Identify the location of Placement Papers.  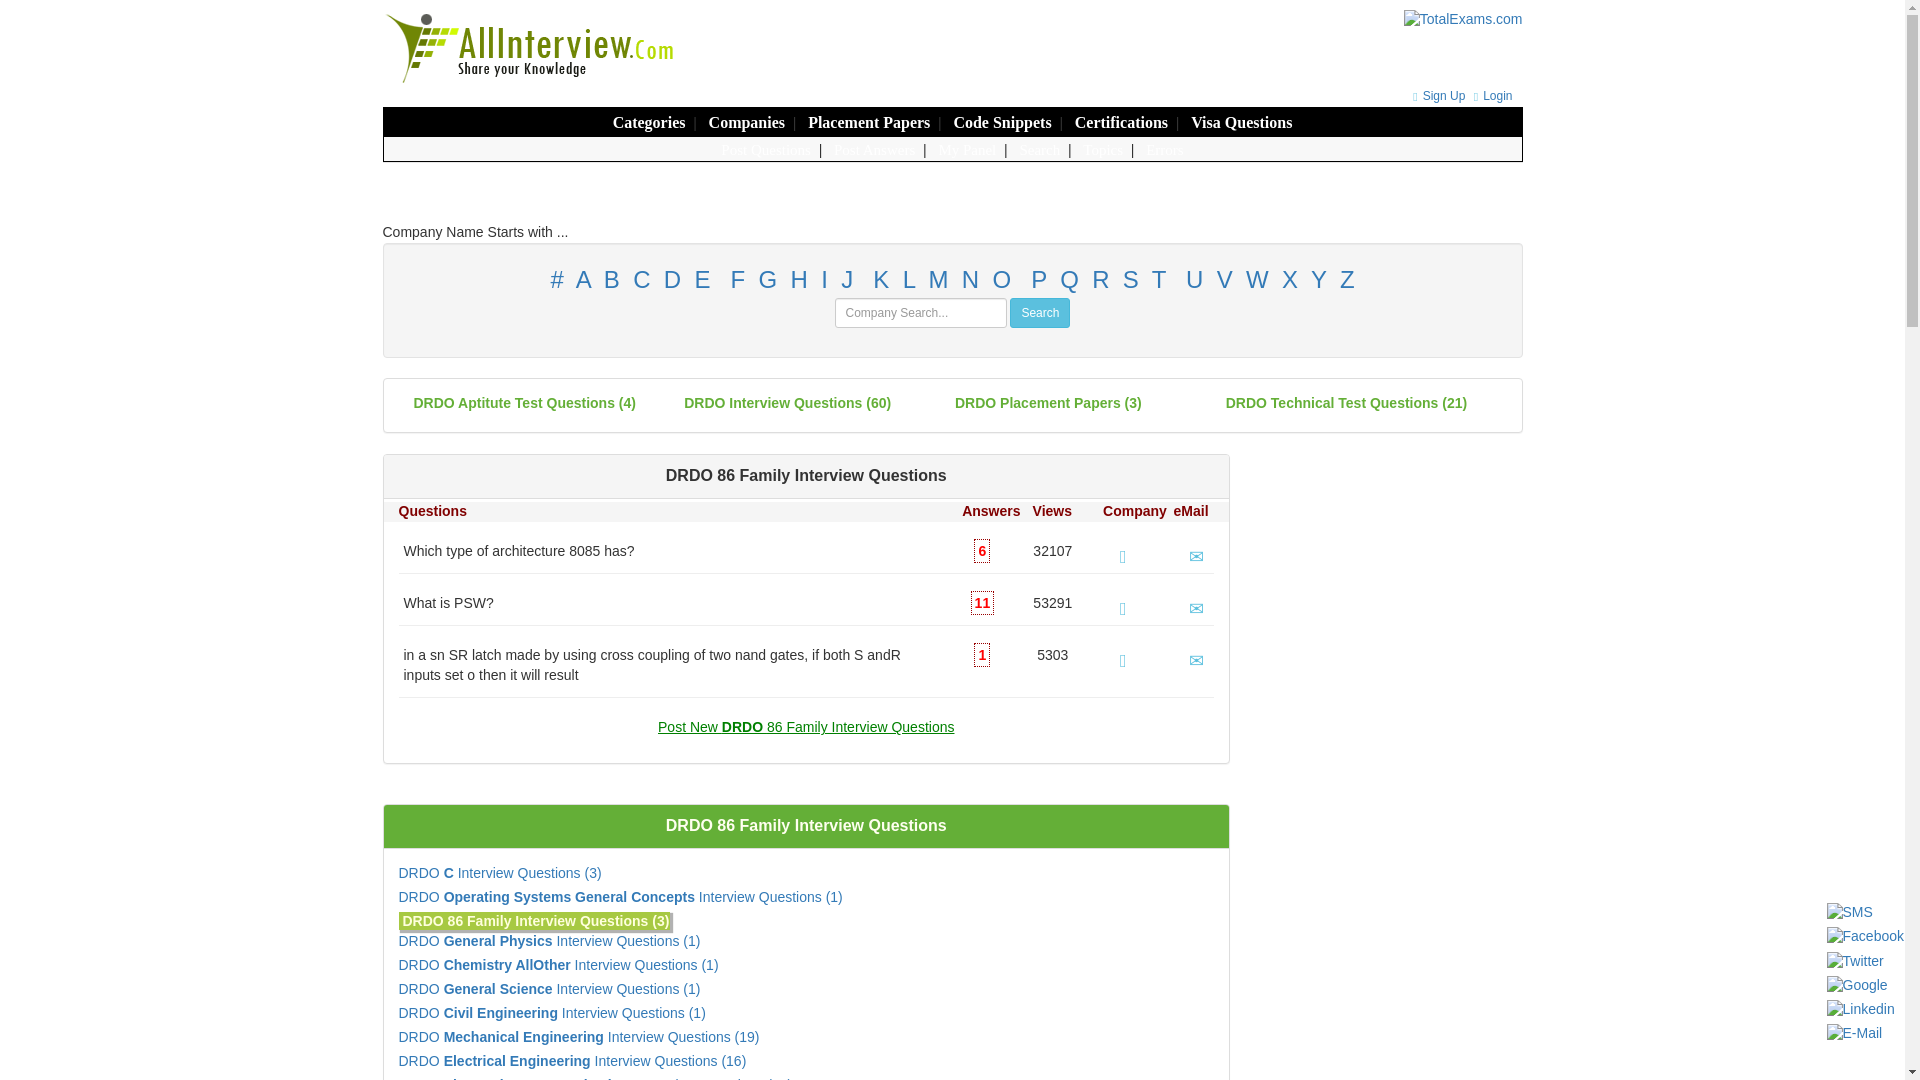
(868, 122).